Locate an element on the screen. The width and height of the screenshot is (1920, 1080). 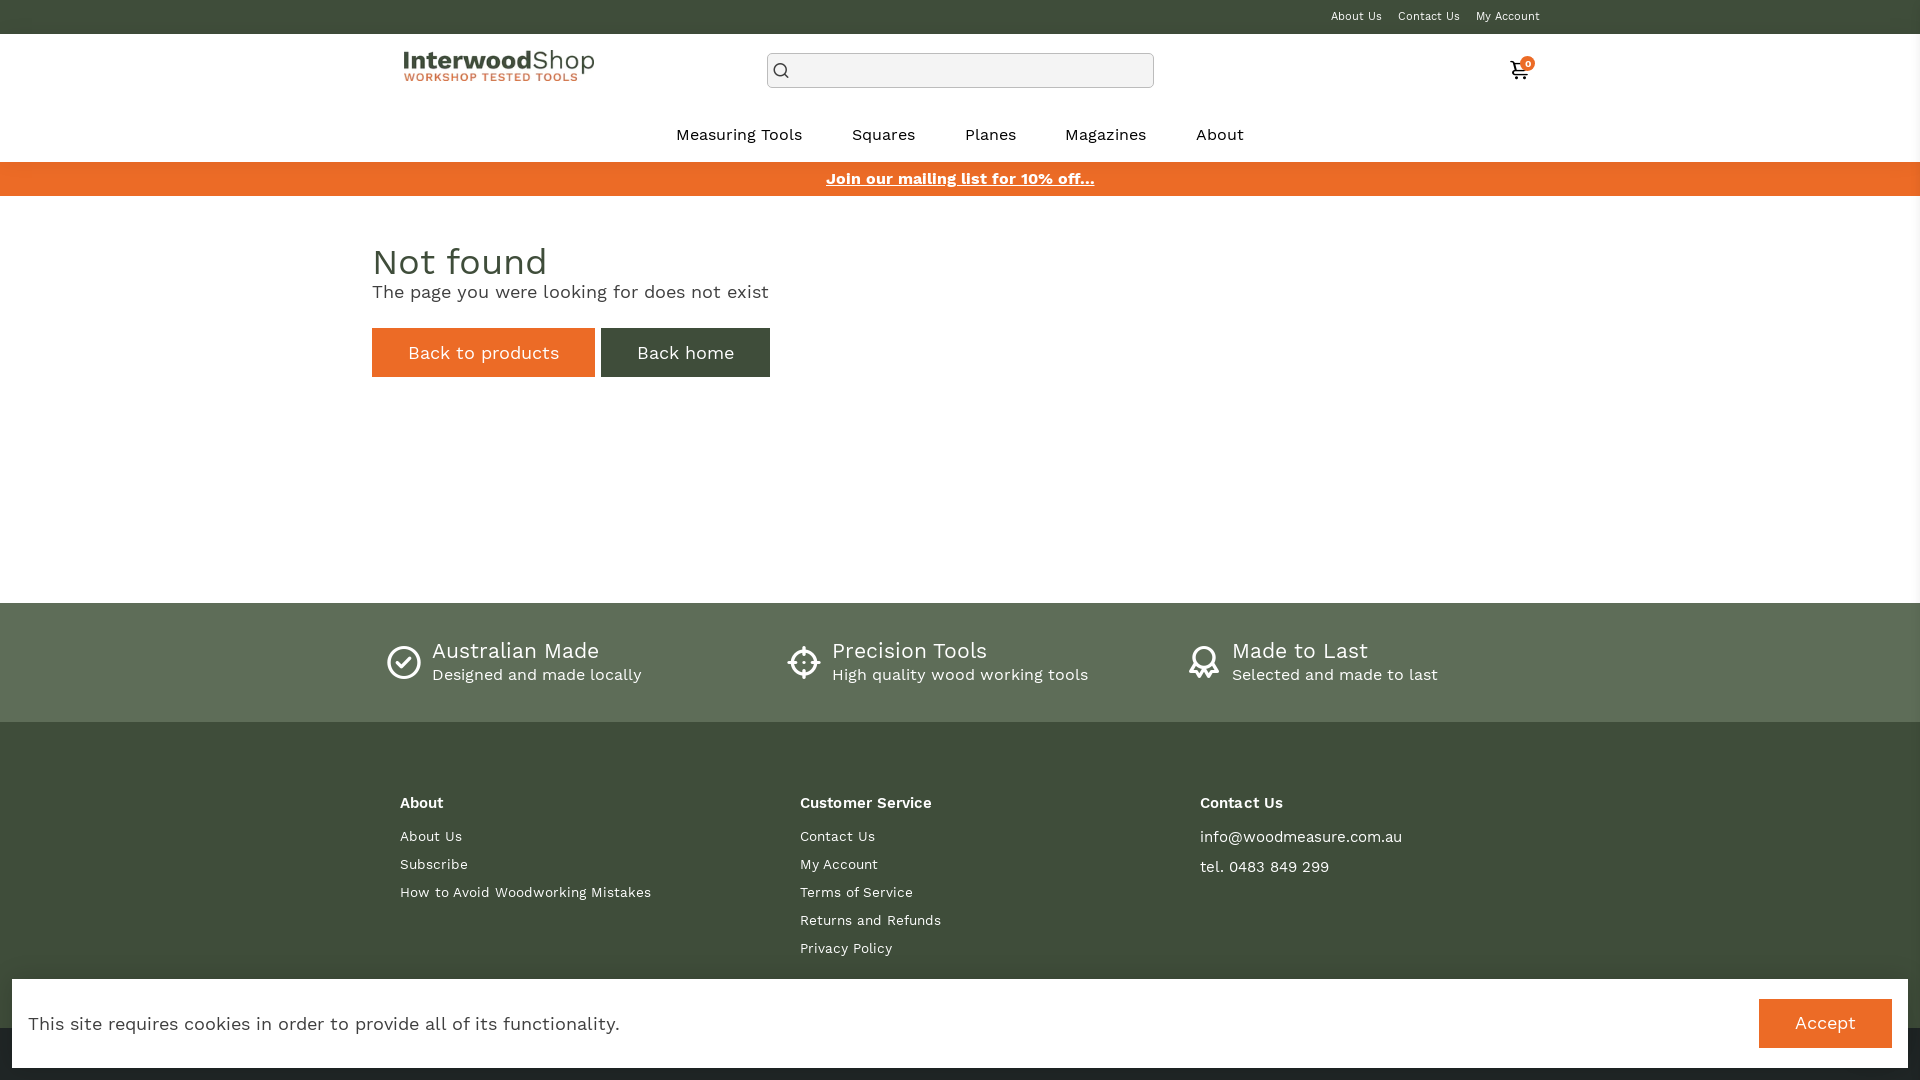
Magazines is located at coordinates (1106, 134).